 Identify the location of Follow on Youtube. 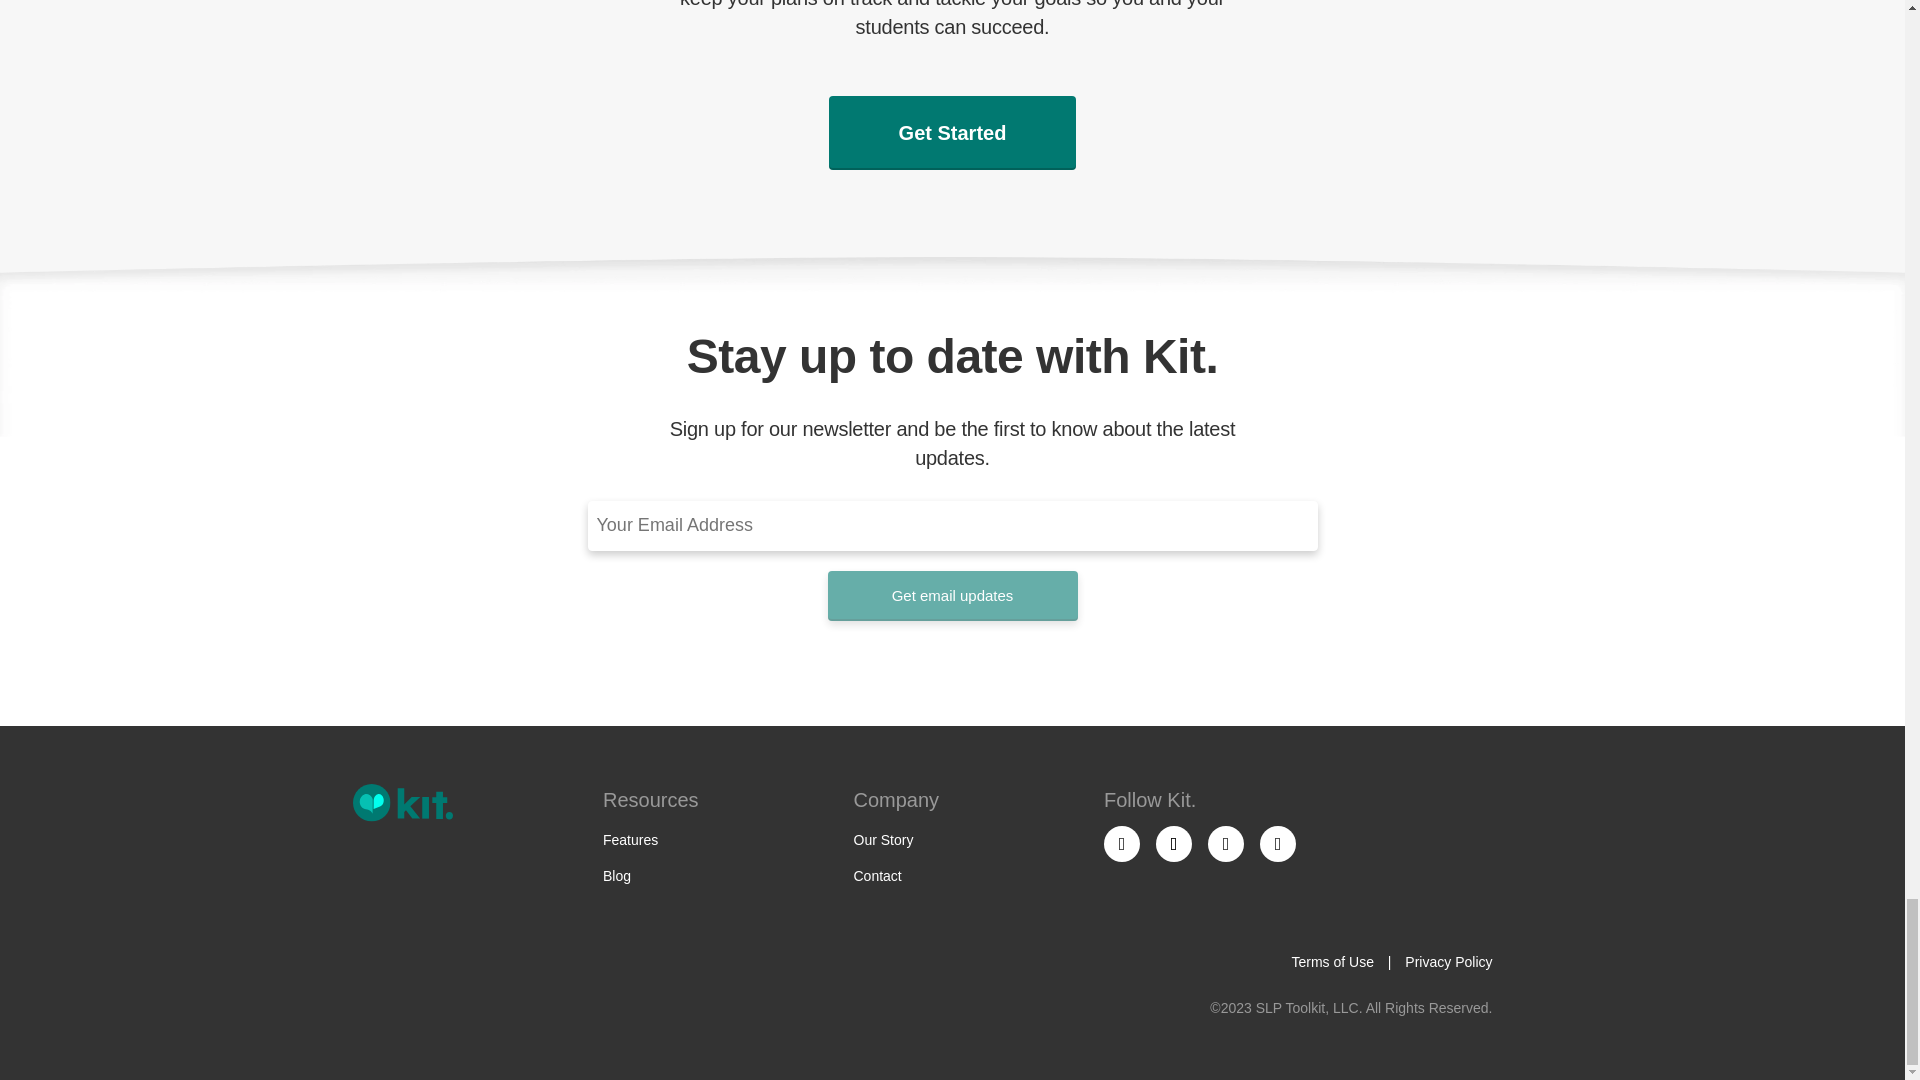
(1278, 844).